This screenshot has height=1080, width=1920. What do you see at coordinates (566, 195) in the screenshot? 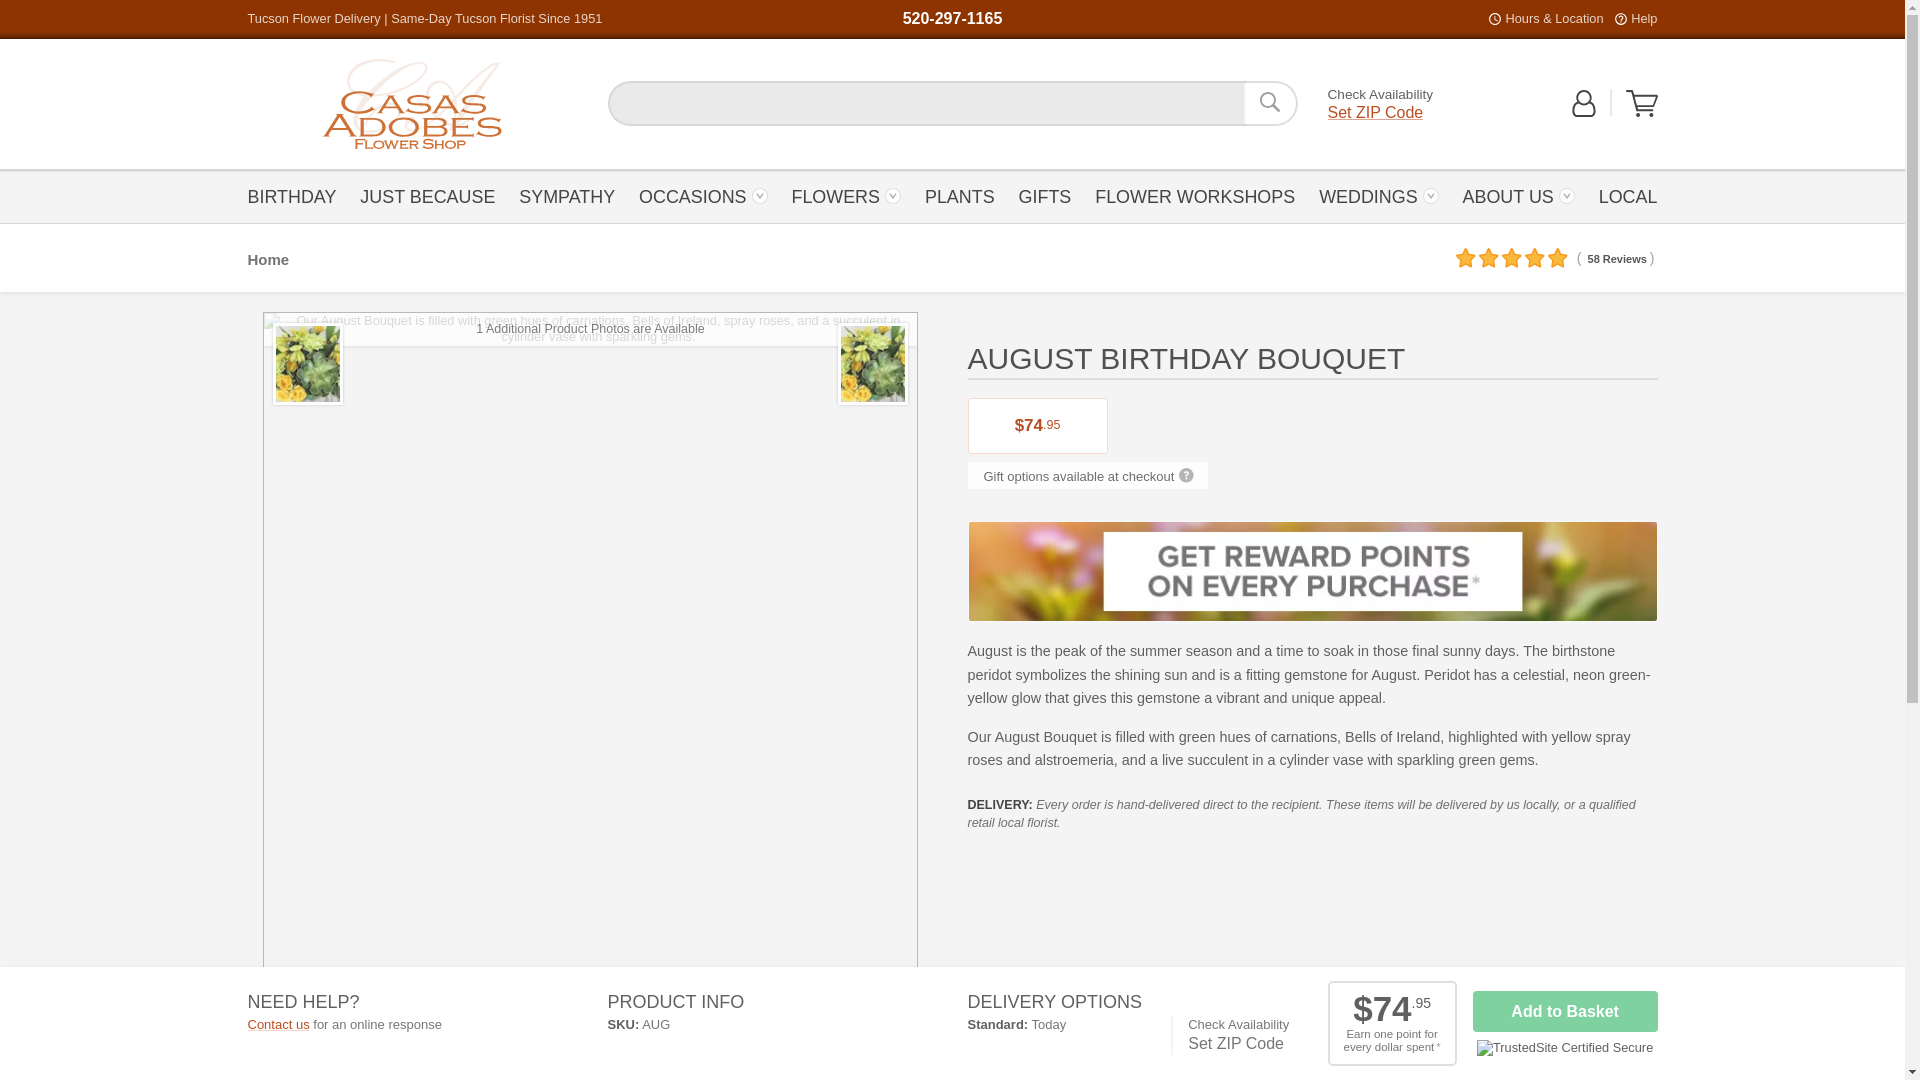
I see `SYMPATHY` at bounding box center [566, 195].